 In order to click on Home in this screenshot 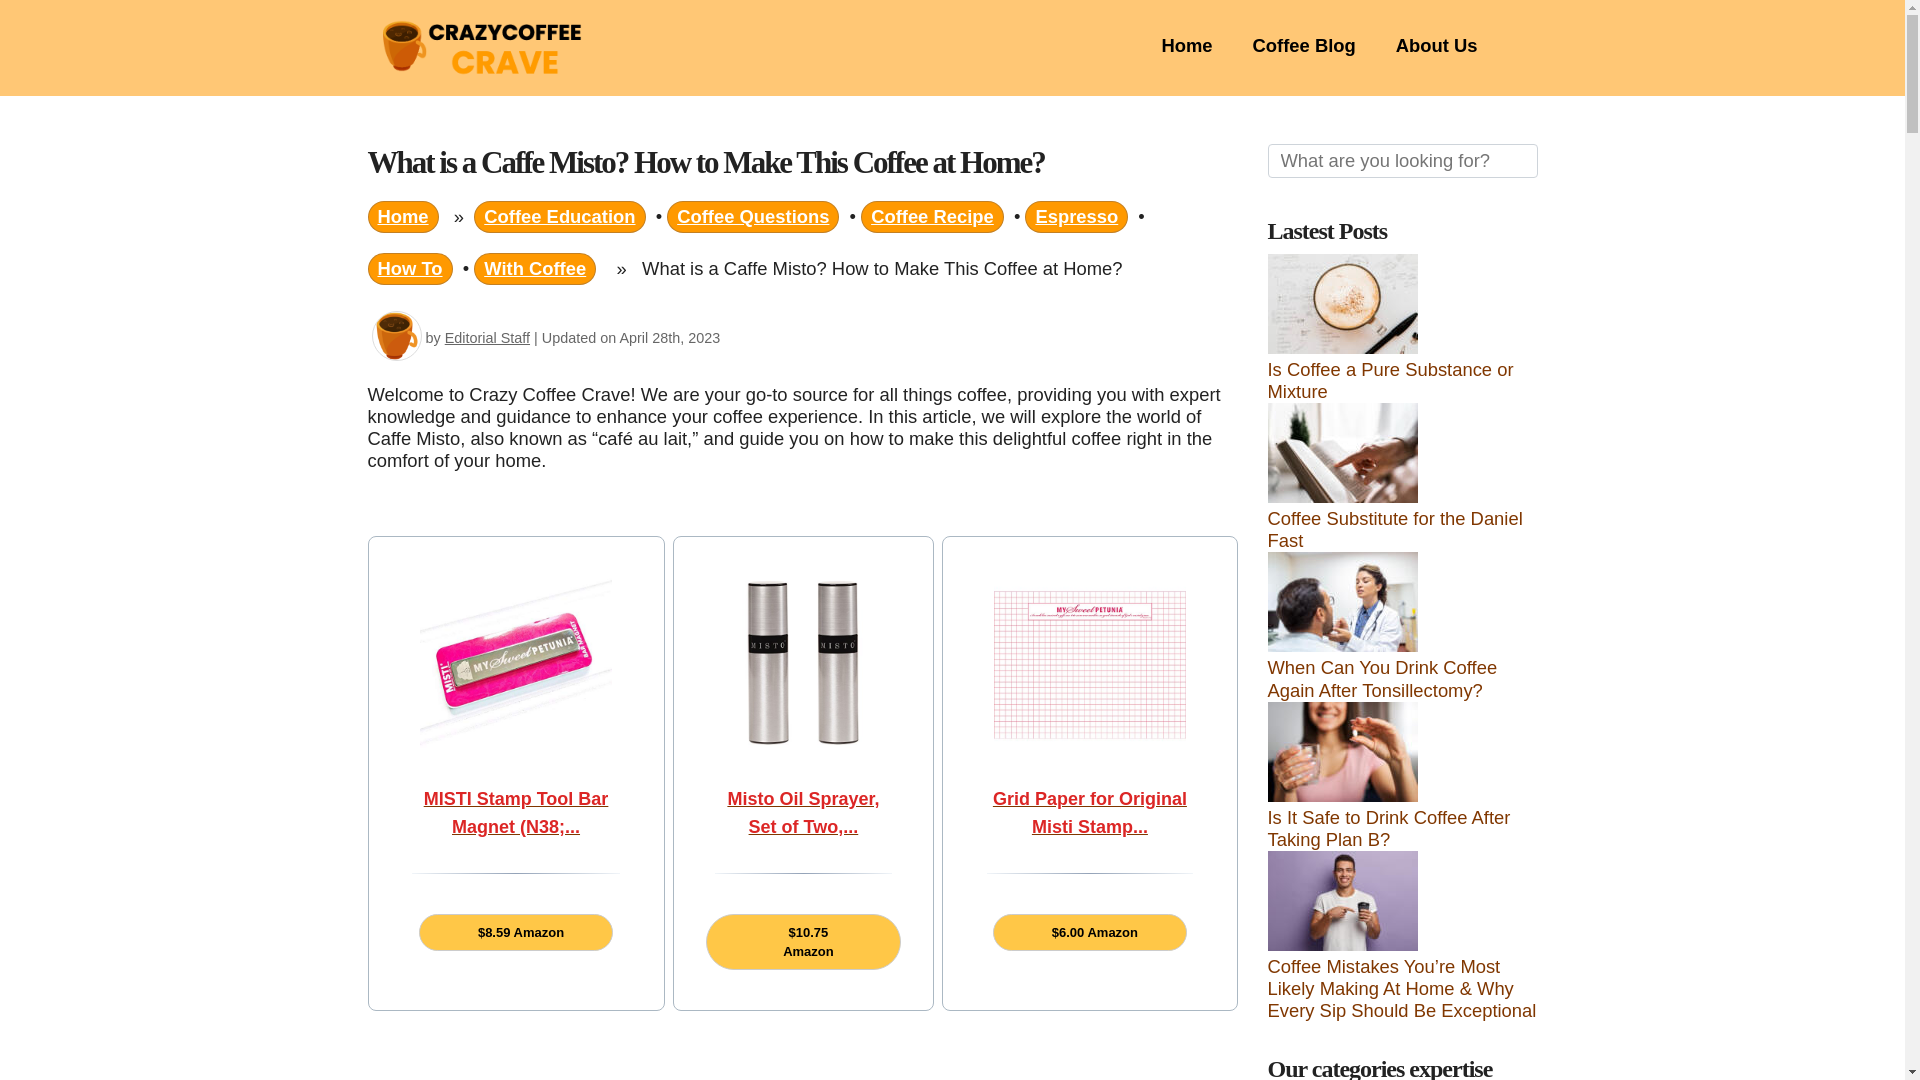, I will do `click(404, 216)`.